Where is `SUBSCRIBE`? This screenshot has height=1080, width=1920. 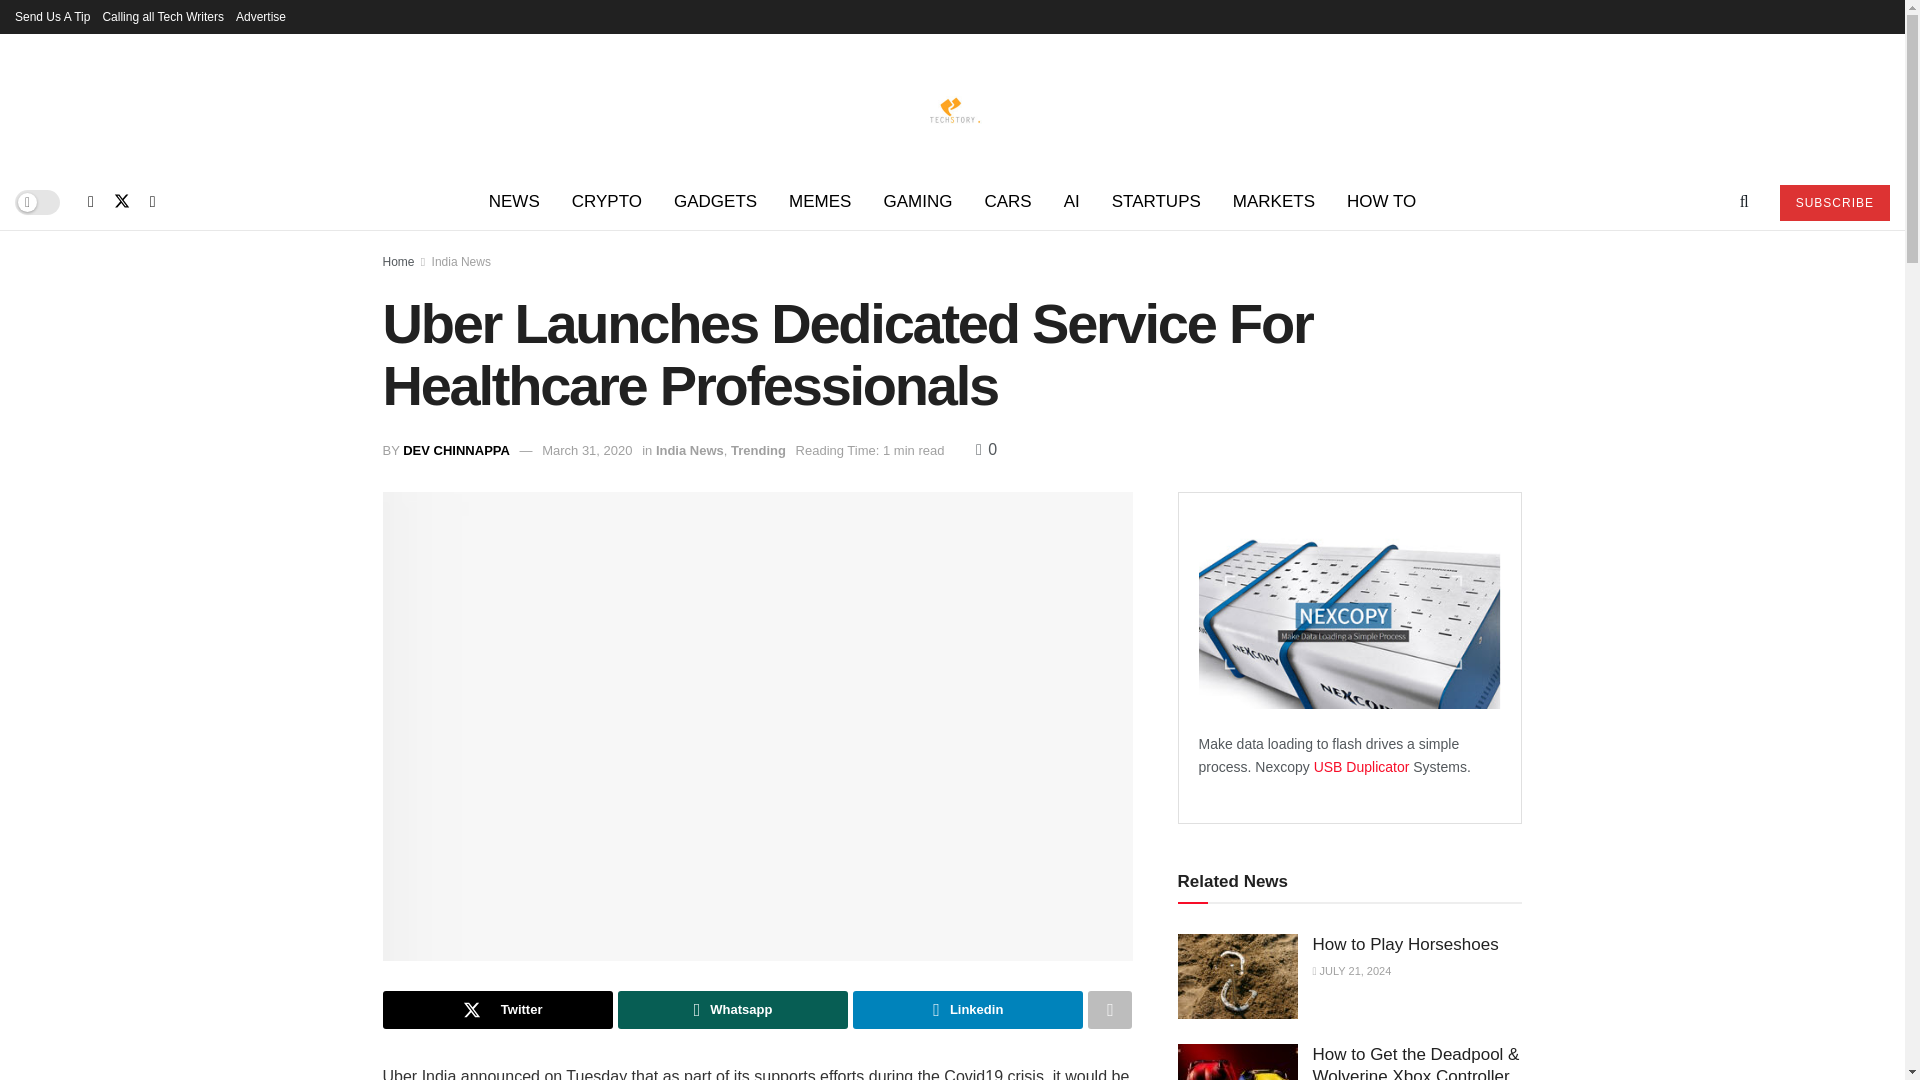 SUBSCRIBE is located at coordinates (1834, 202).